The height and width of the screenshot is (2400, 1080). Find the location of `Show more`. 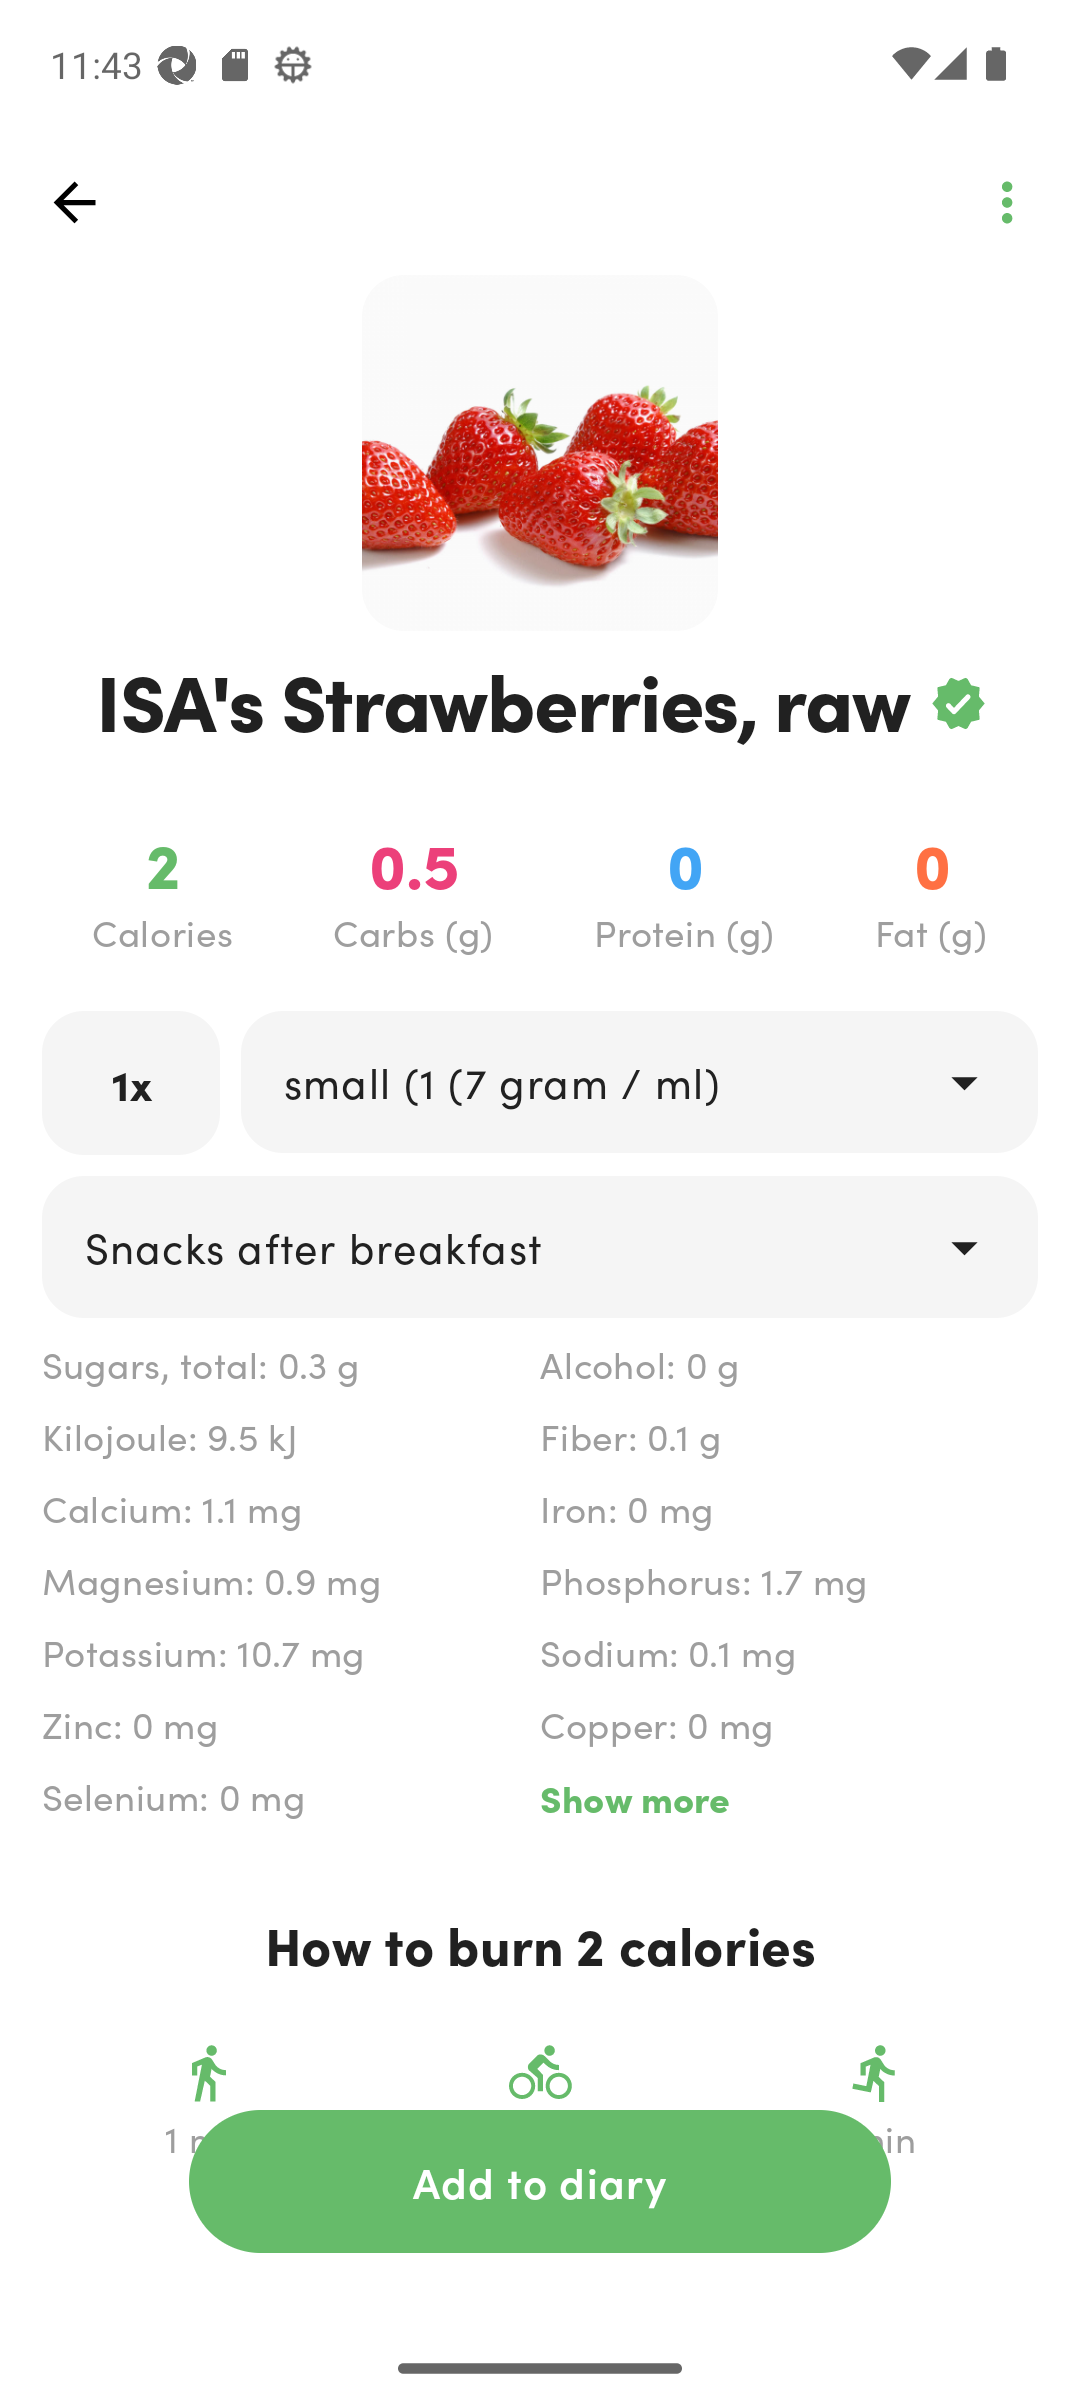

Show more is located at coordinates (788, 1798).